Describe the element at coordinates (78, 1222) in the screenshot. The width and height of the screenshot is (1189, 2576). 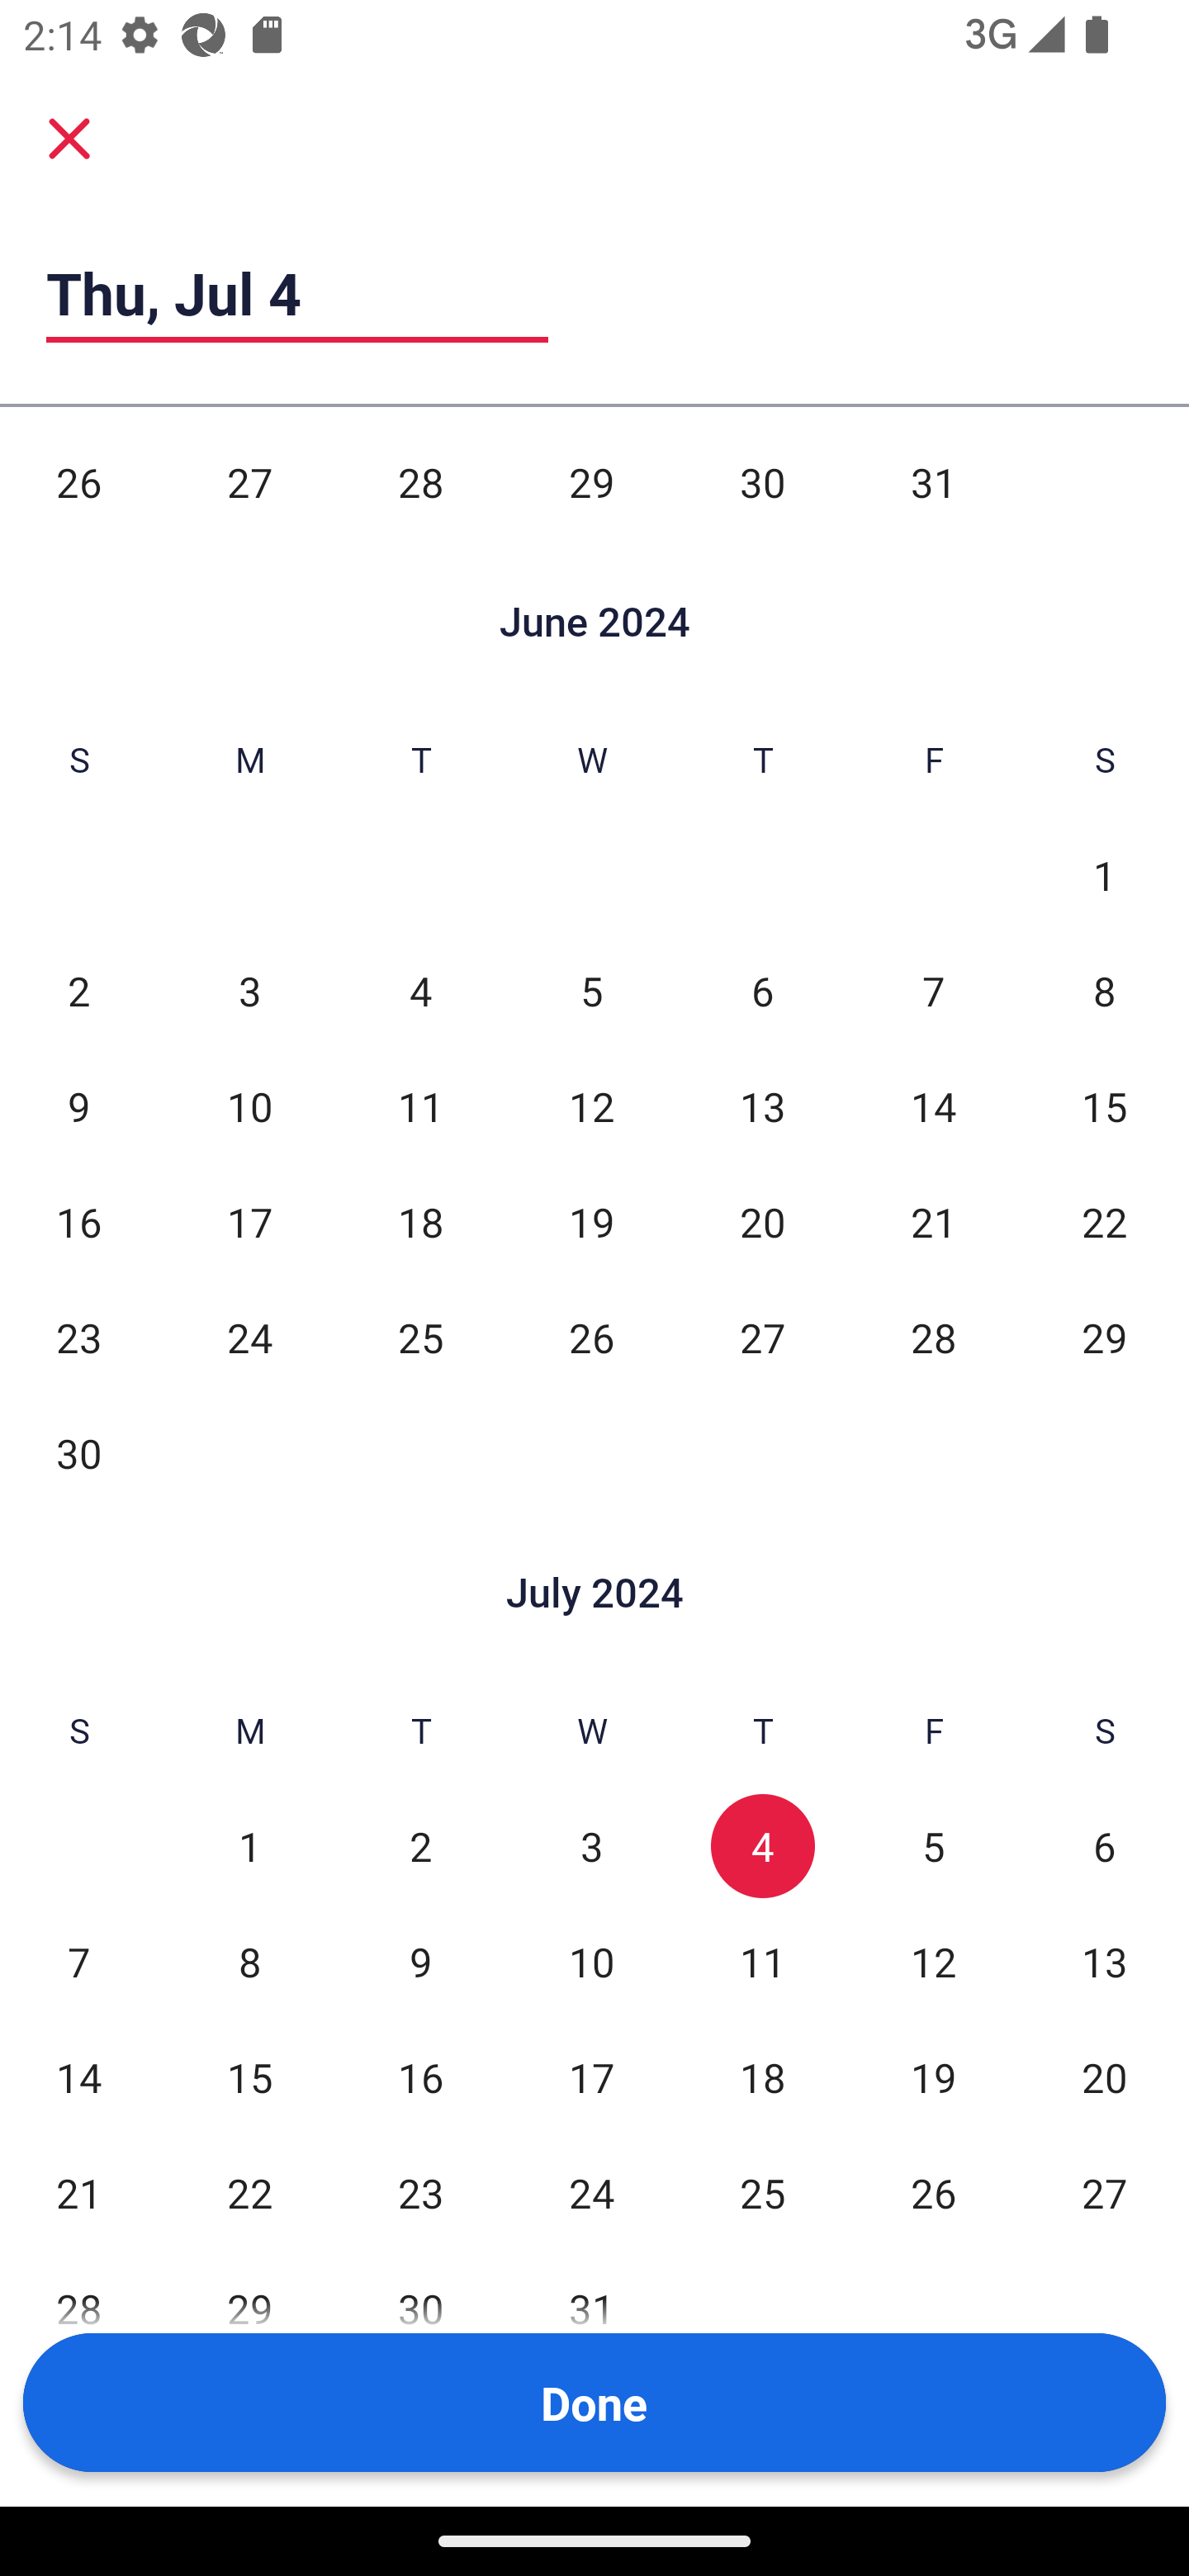
I see `16 Sun, Jun 16, Not Selected` at that location.